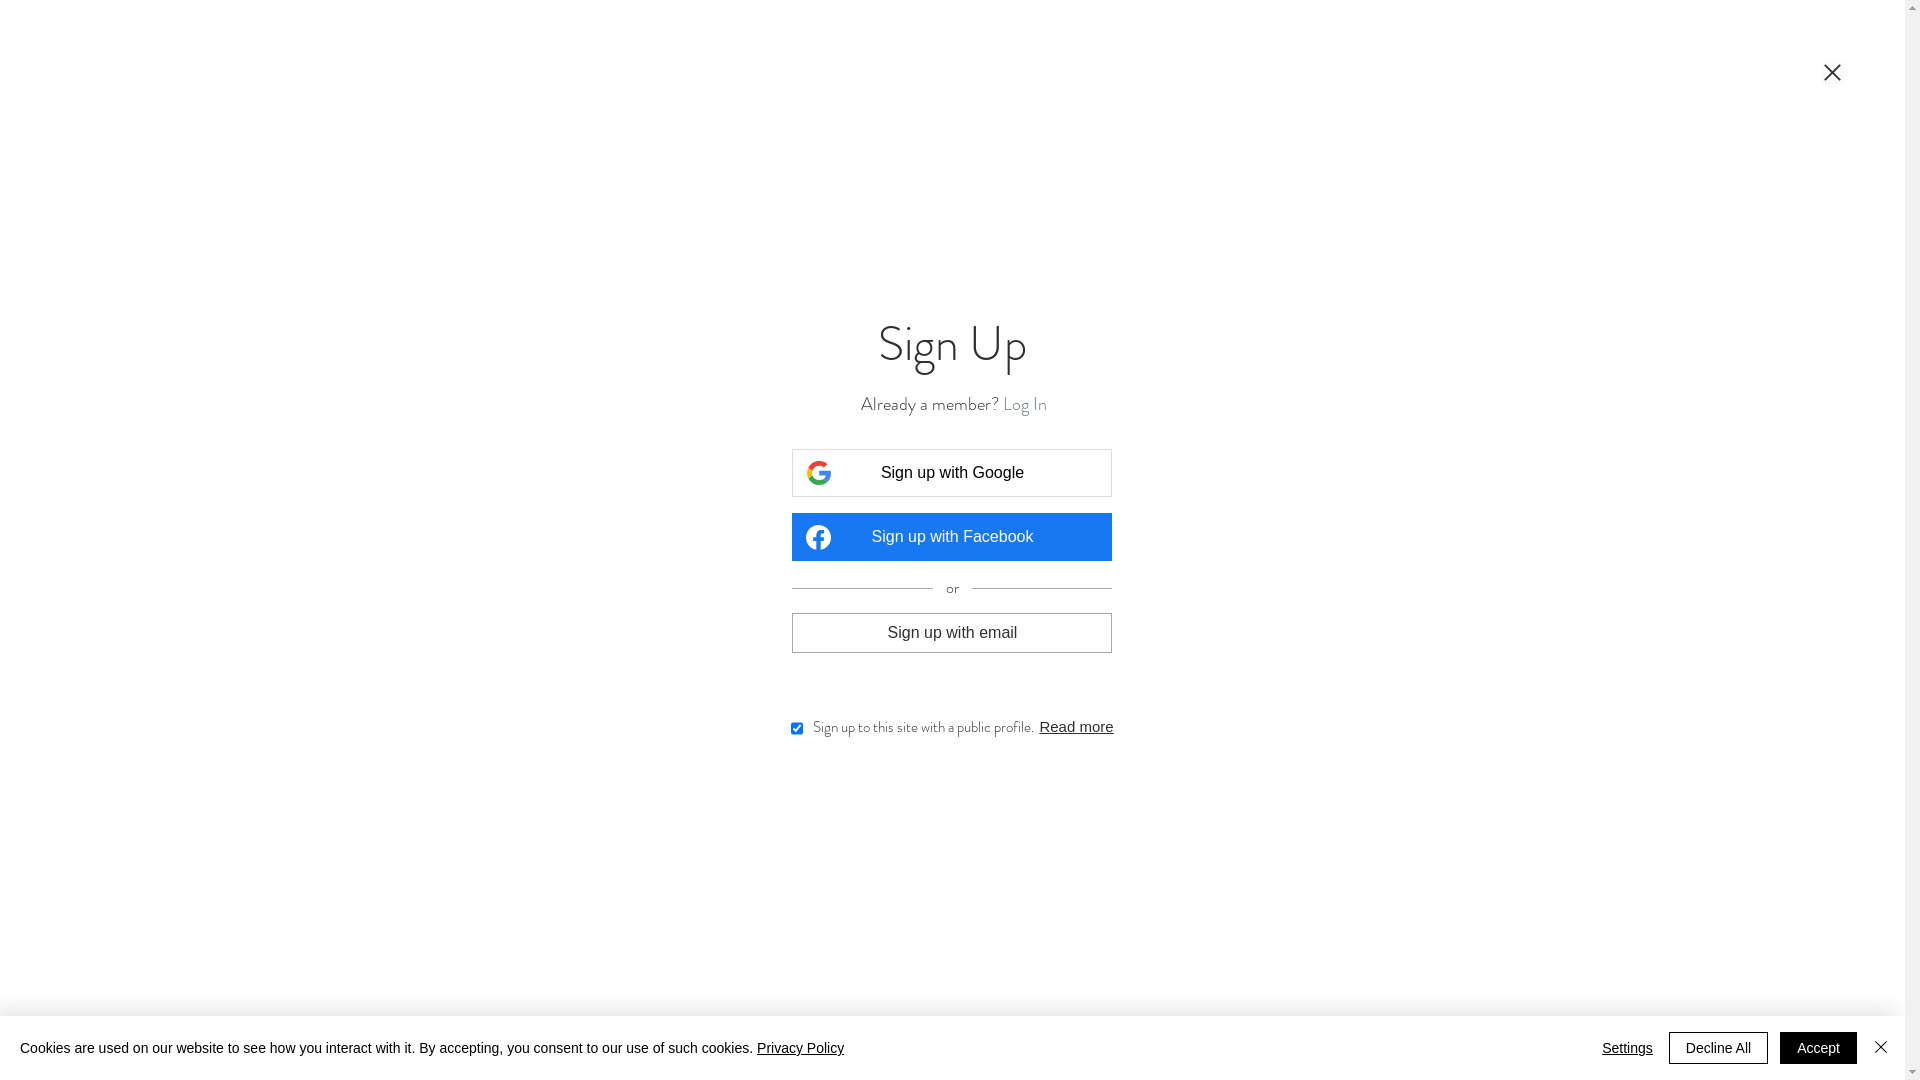  Describe the element at coordinates (952, 537) in the screenshot. I see `Sign up with Facebook` at that location.